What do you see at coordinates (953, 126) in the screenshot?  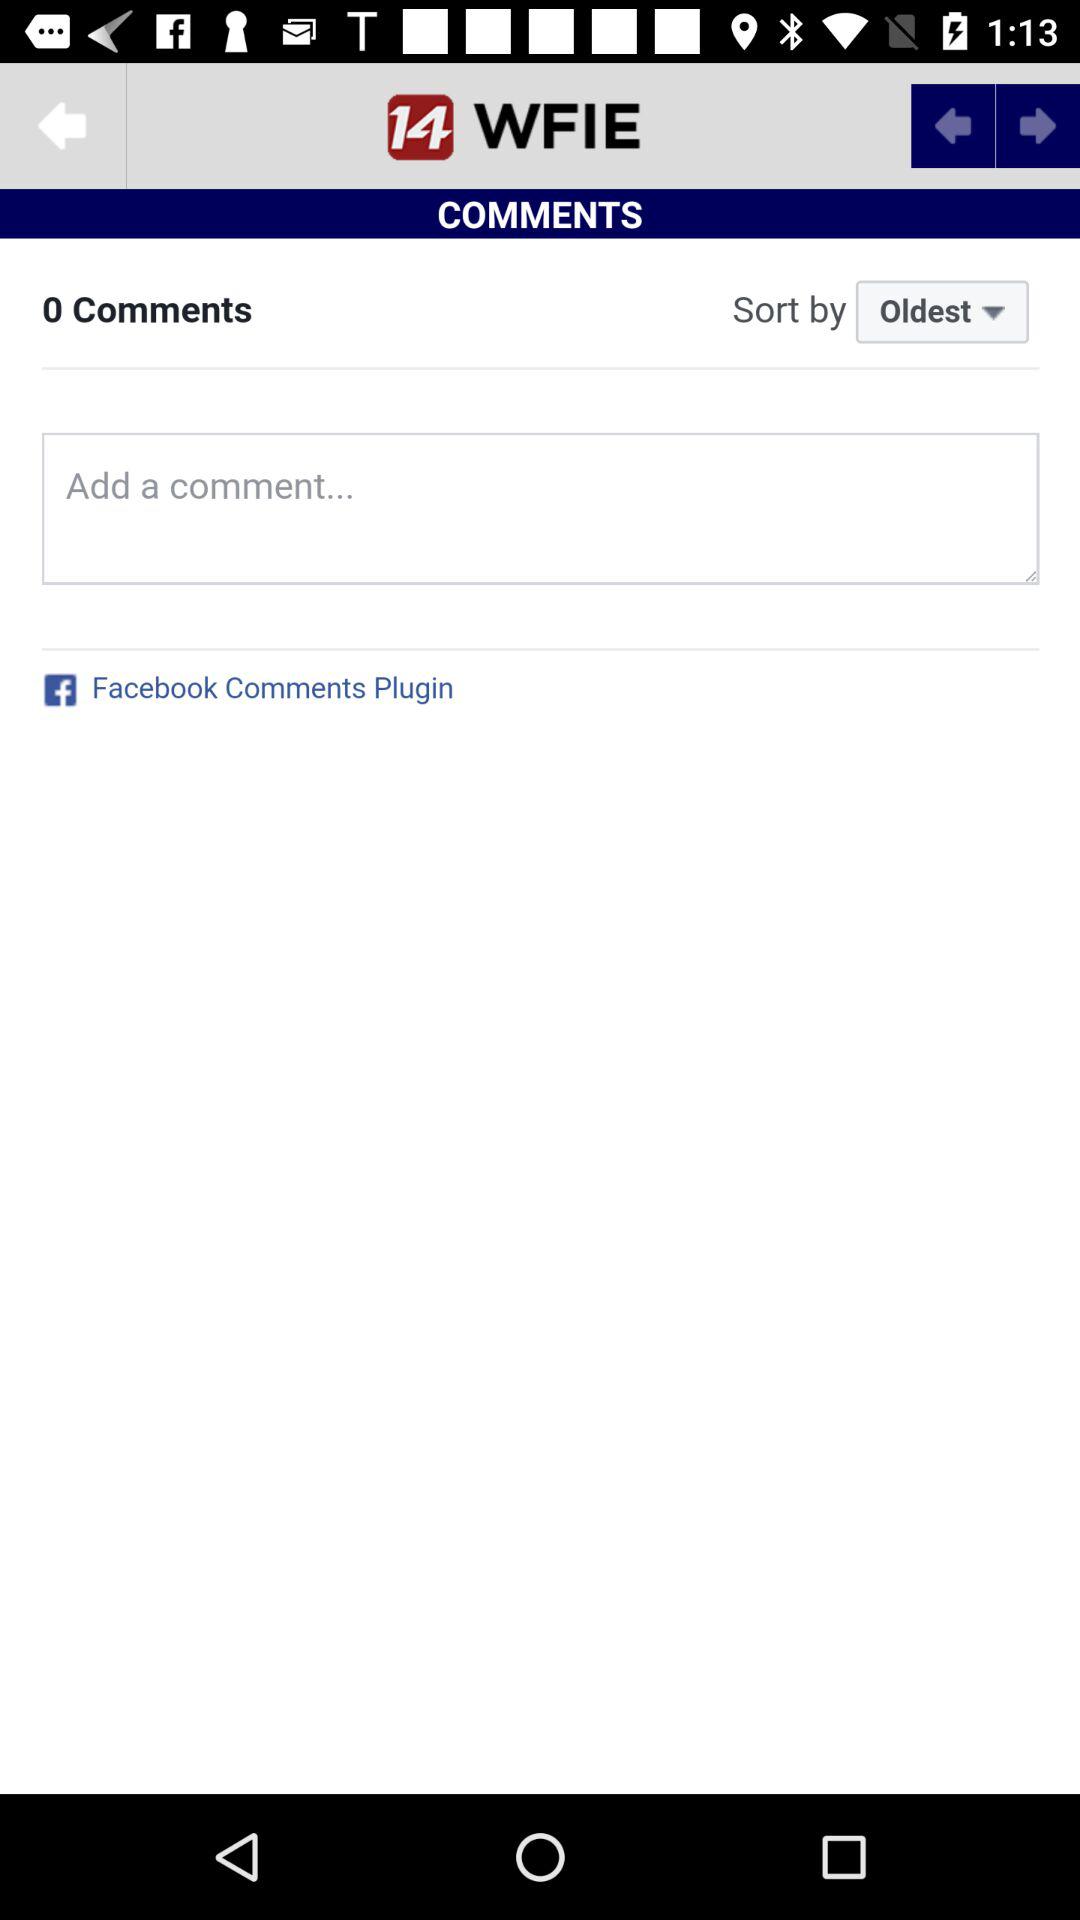 I see `next` at bounding box center [953, 126].